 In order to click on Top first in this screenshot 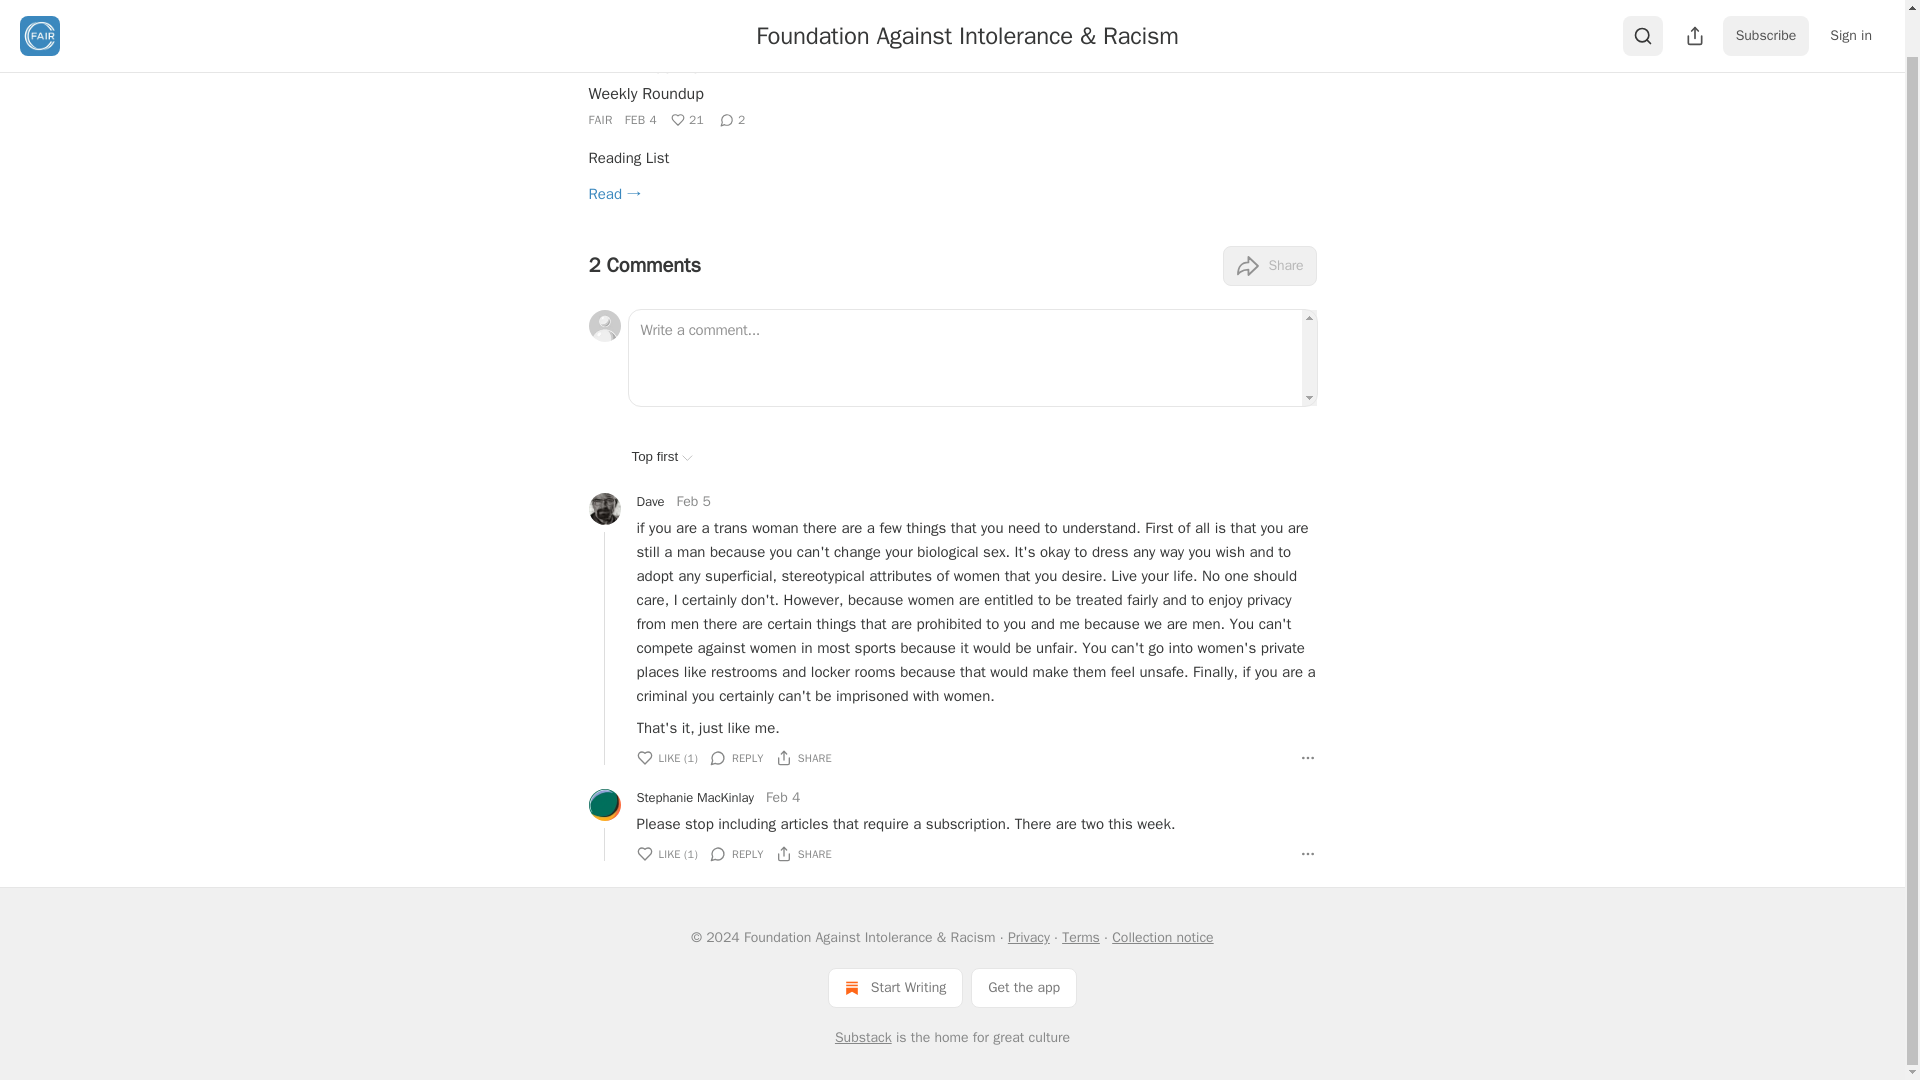, I will do `click(662, 456)`.